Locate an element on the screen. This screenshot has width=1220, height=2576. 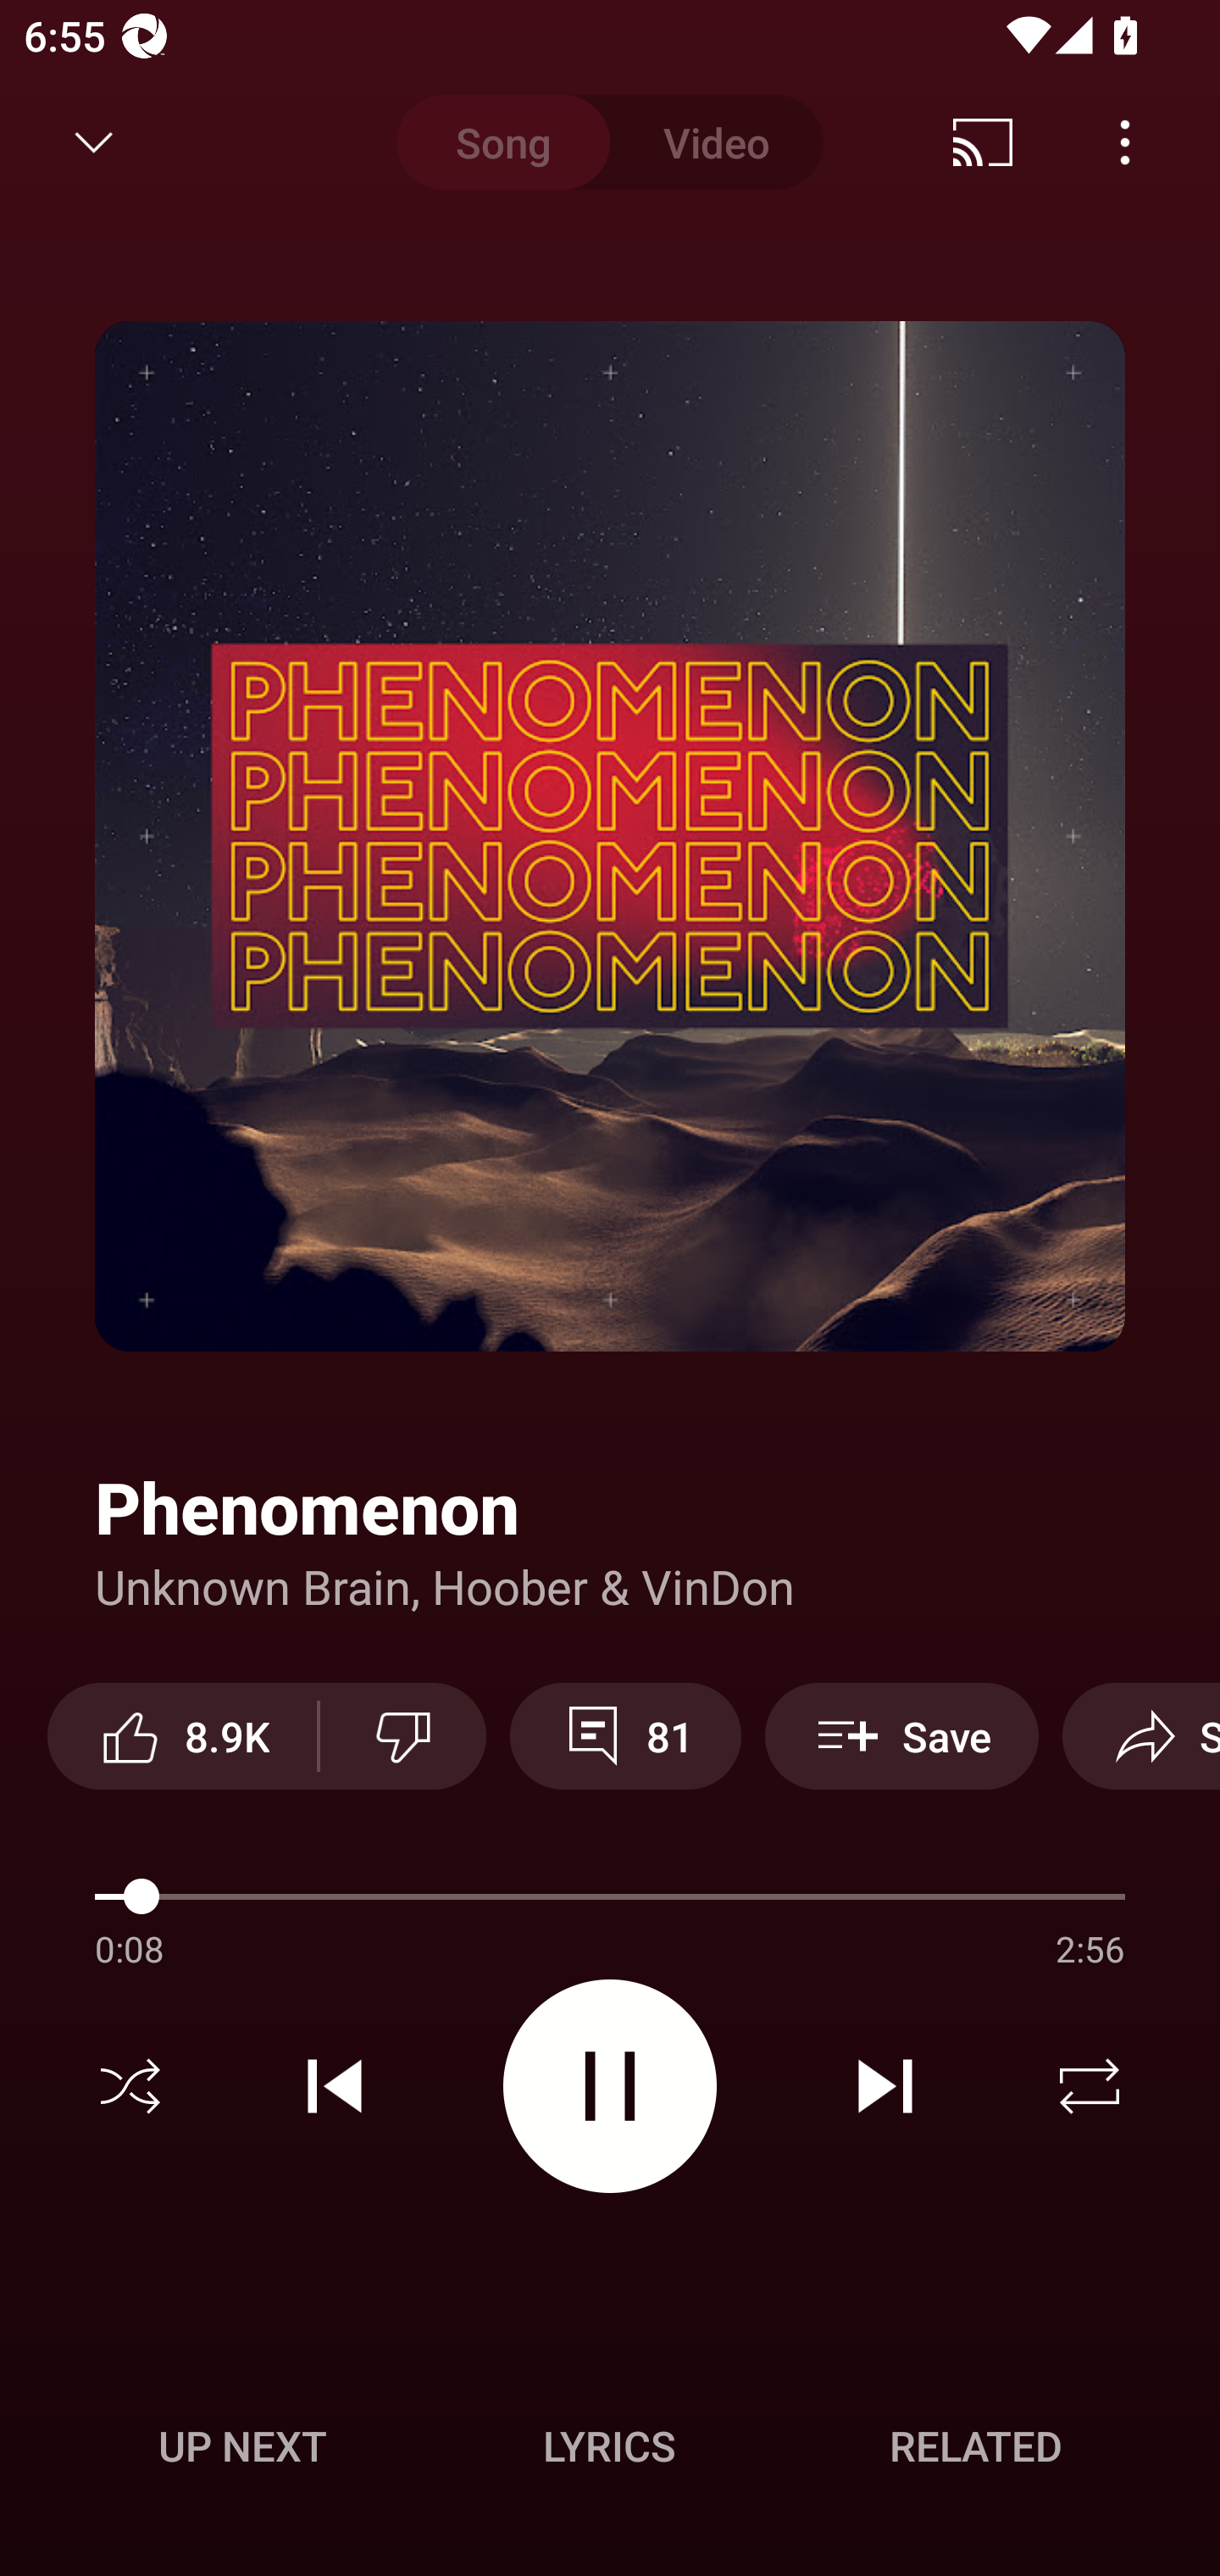
Repeat off is located at coordinates (1090, 2086).